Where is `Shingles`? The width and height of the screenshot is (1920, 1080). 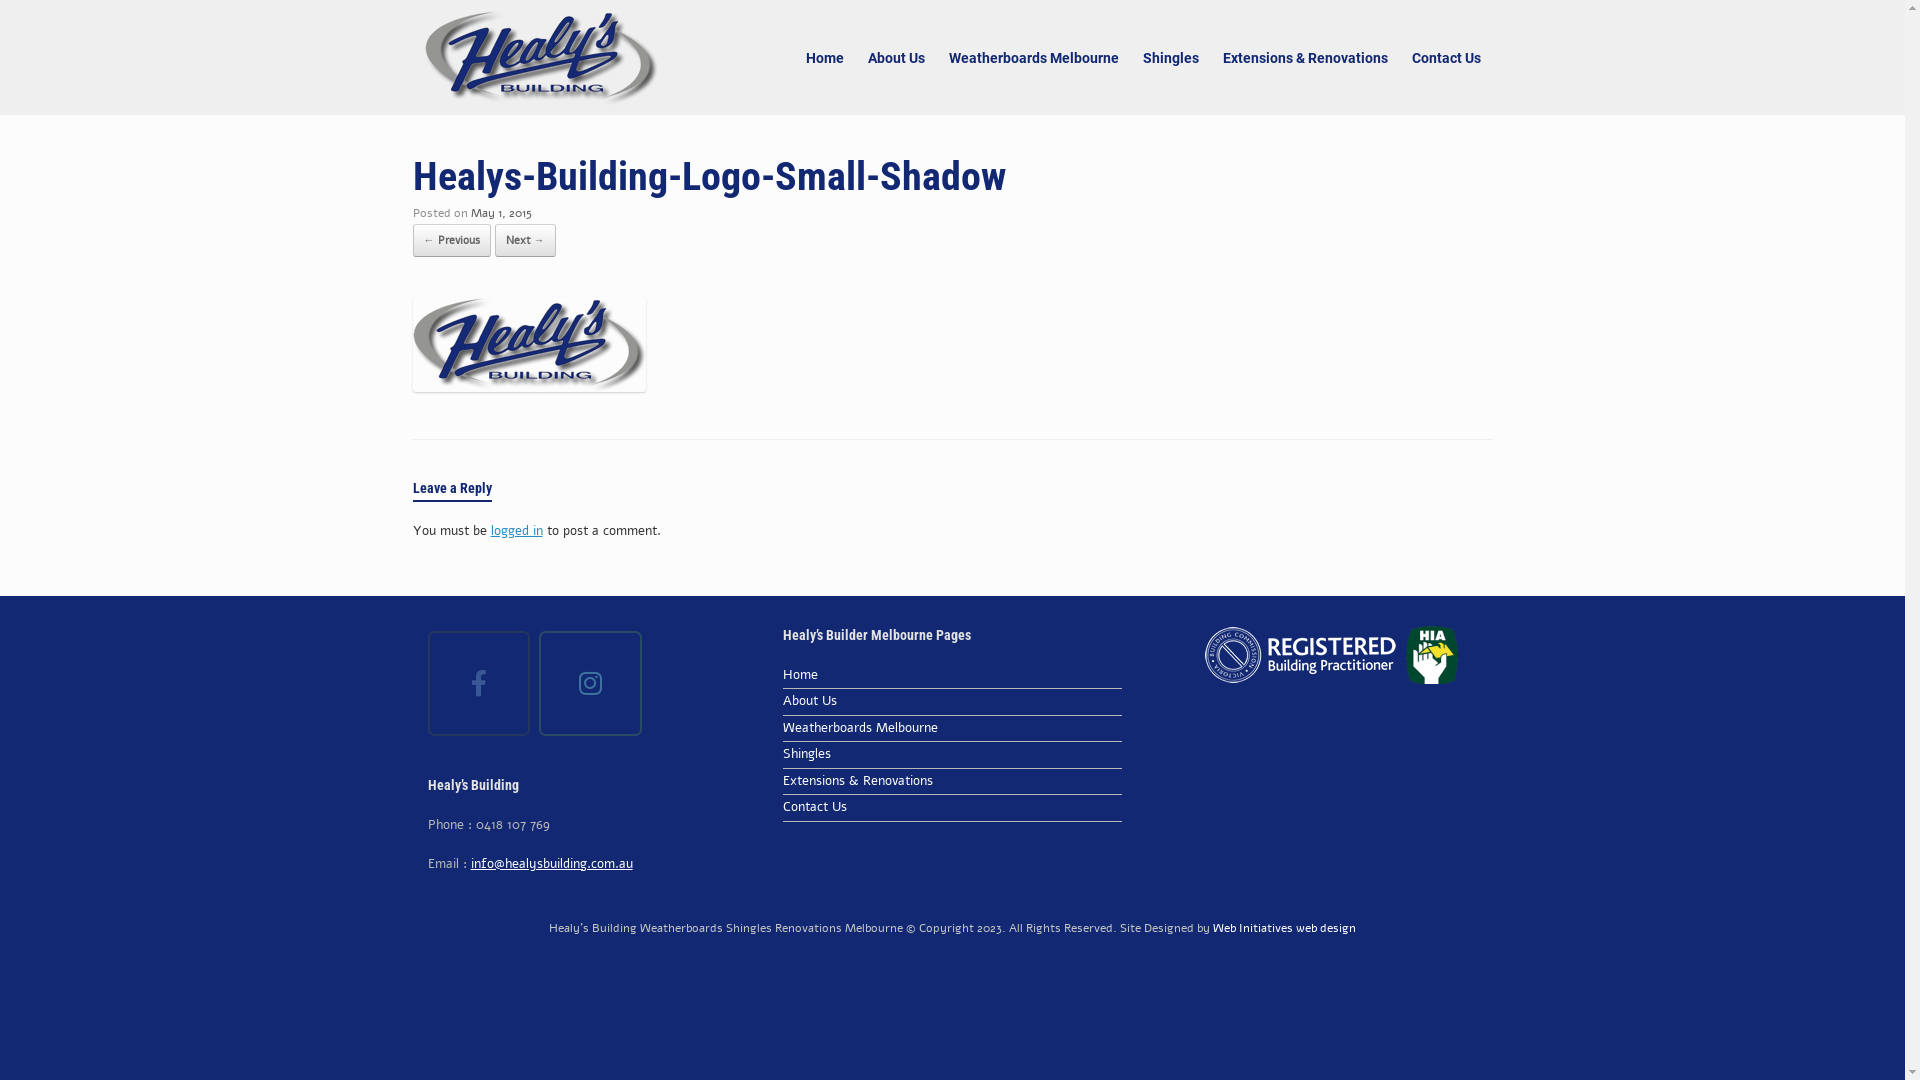
Shingles is located at coordinates (1170, 57).